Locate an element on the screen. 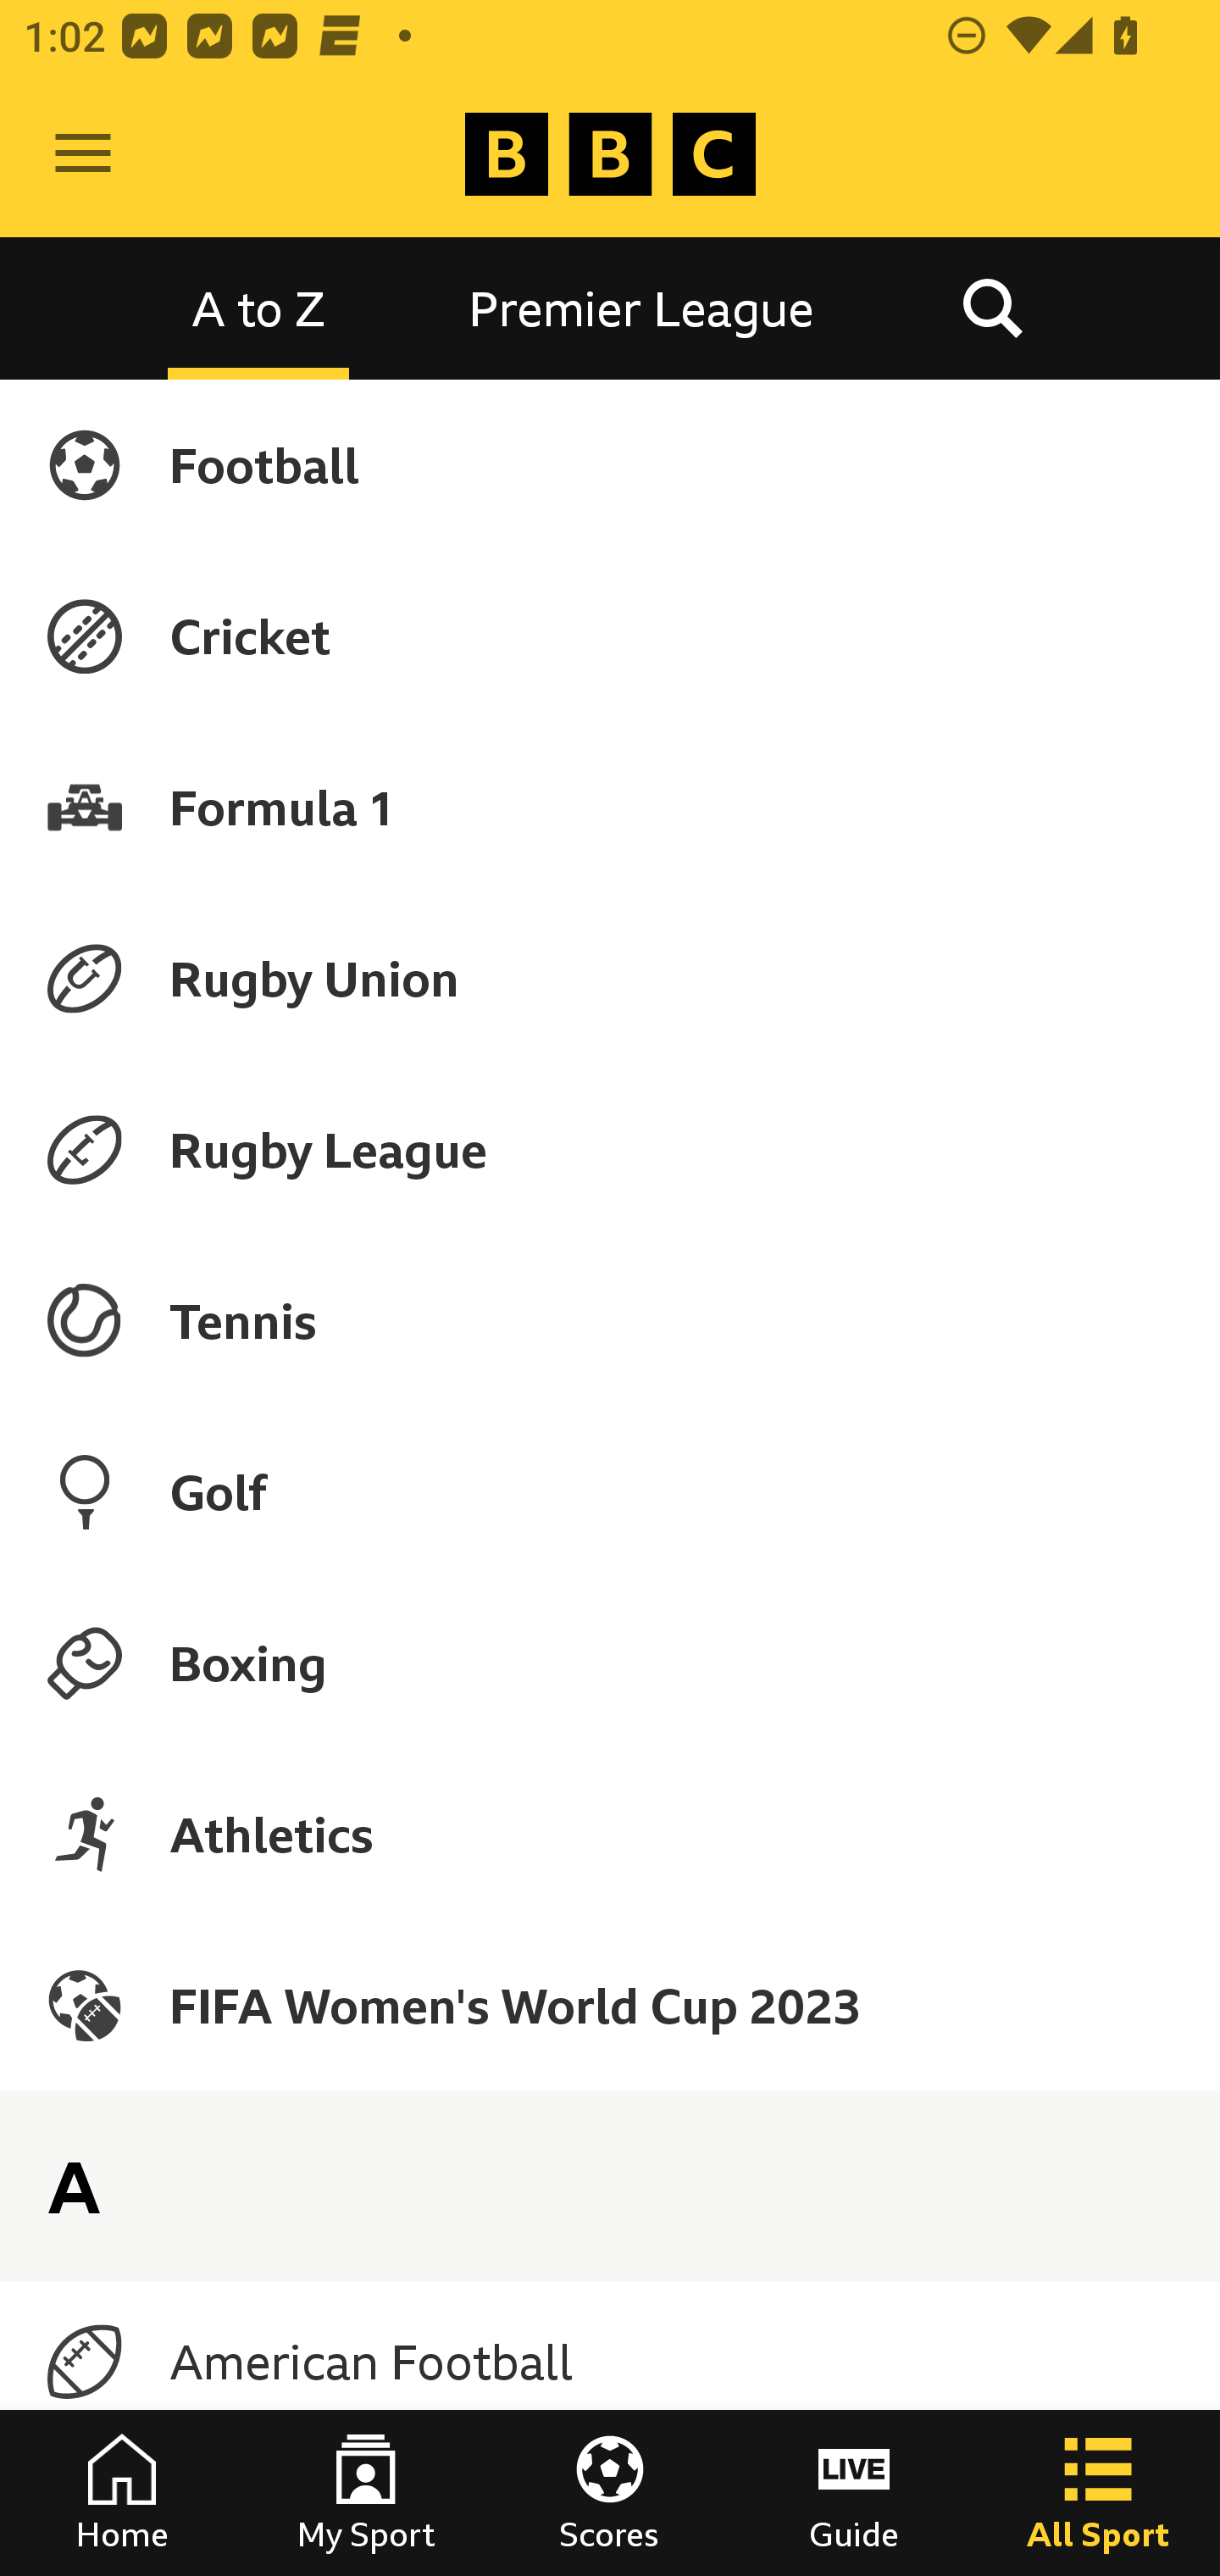  Boxing is located at coordinates (610, 1663).